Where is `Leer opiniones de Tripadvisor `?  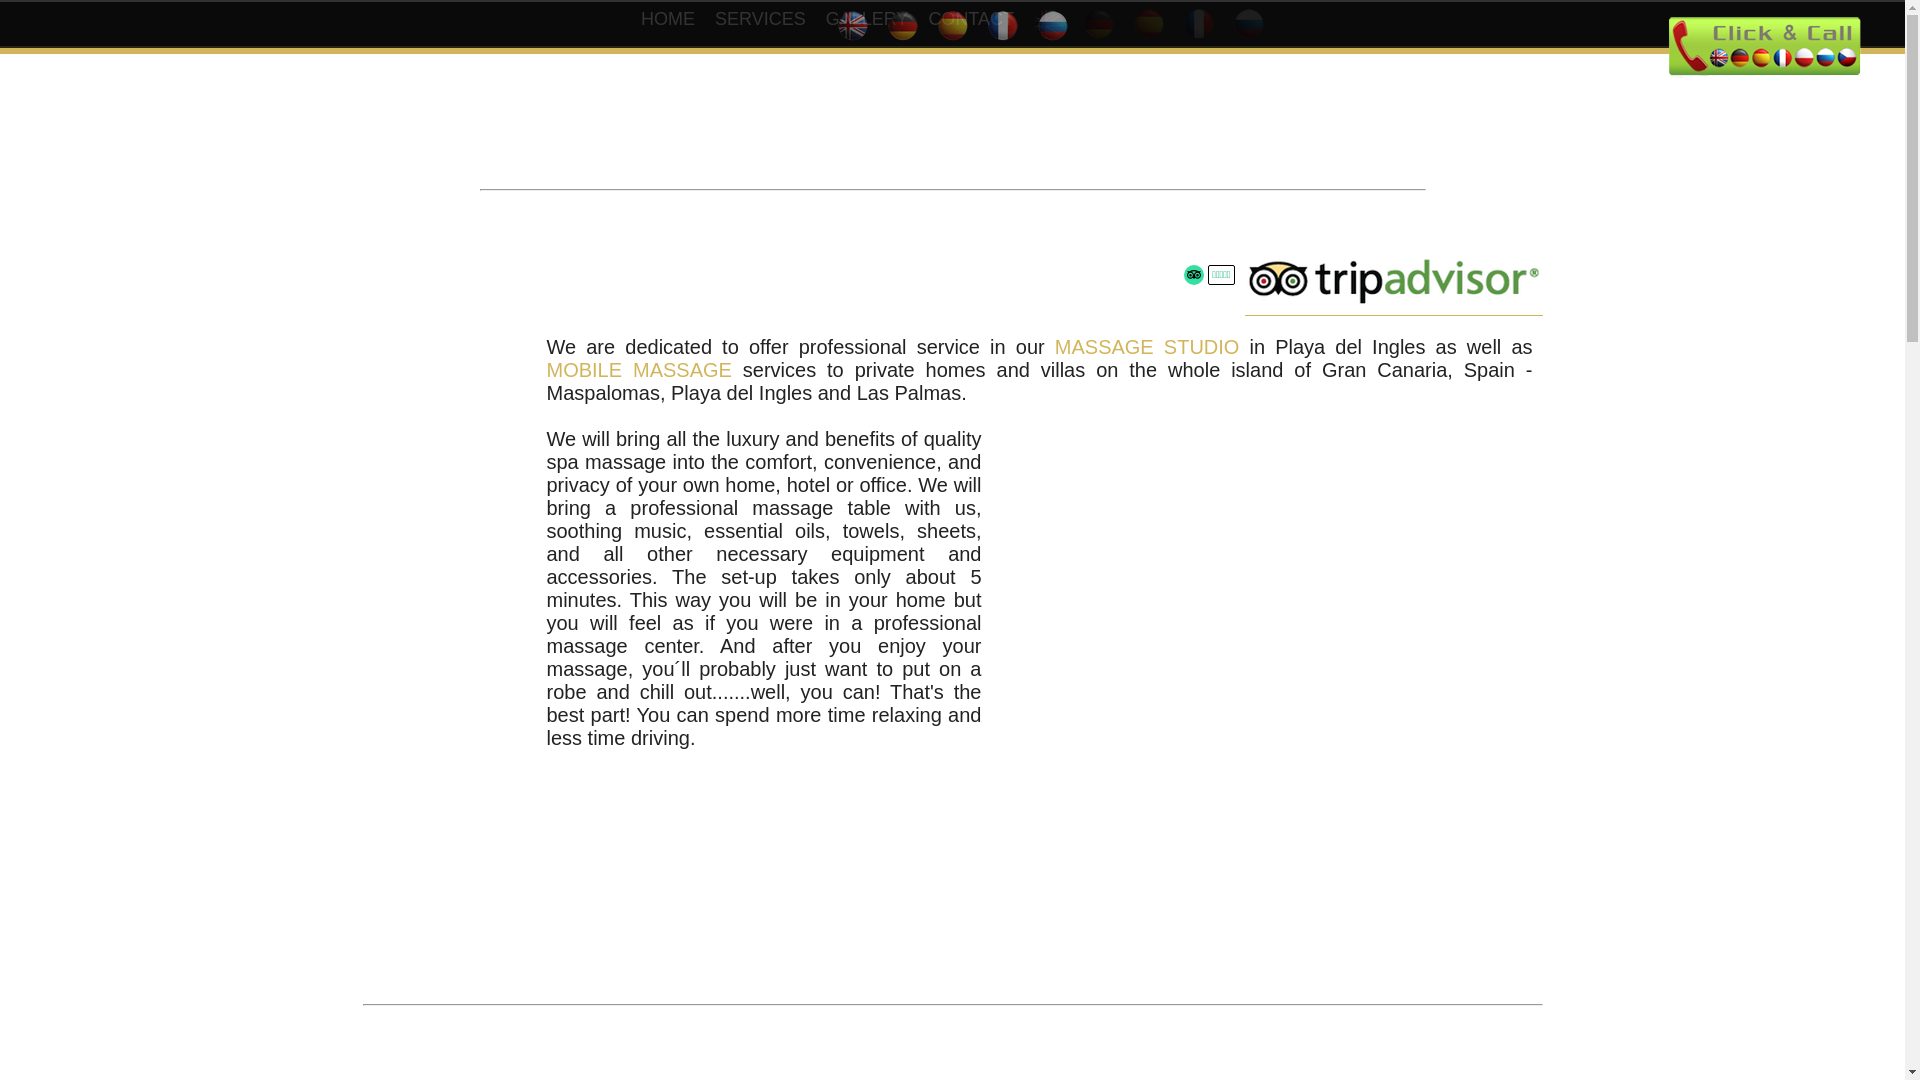 Leer opiniones de Tripadvisor  is located at coordinates (1194, 274).